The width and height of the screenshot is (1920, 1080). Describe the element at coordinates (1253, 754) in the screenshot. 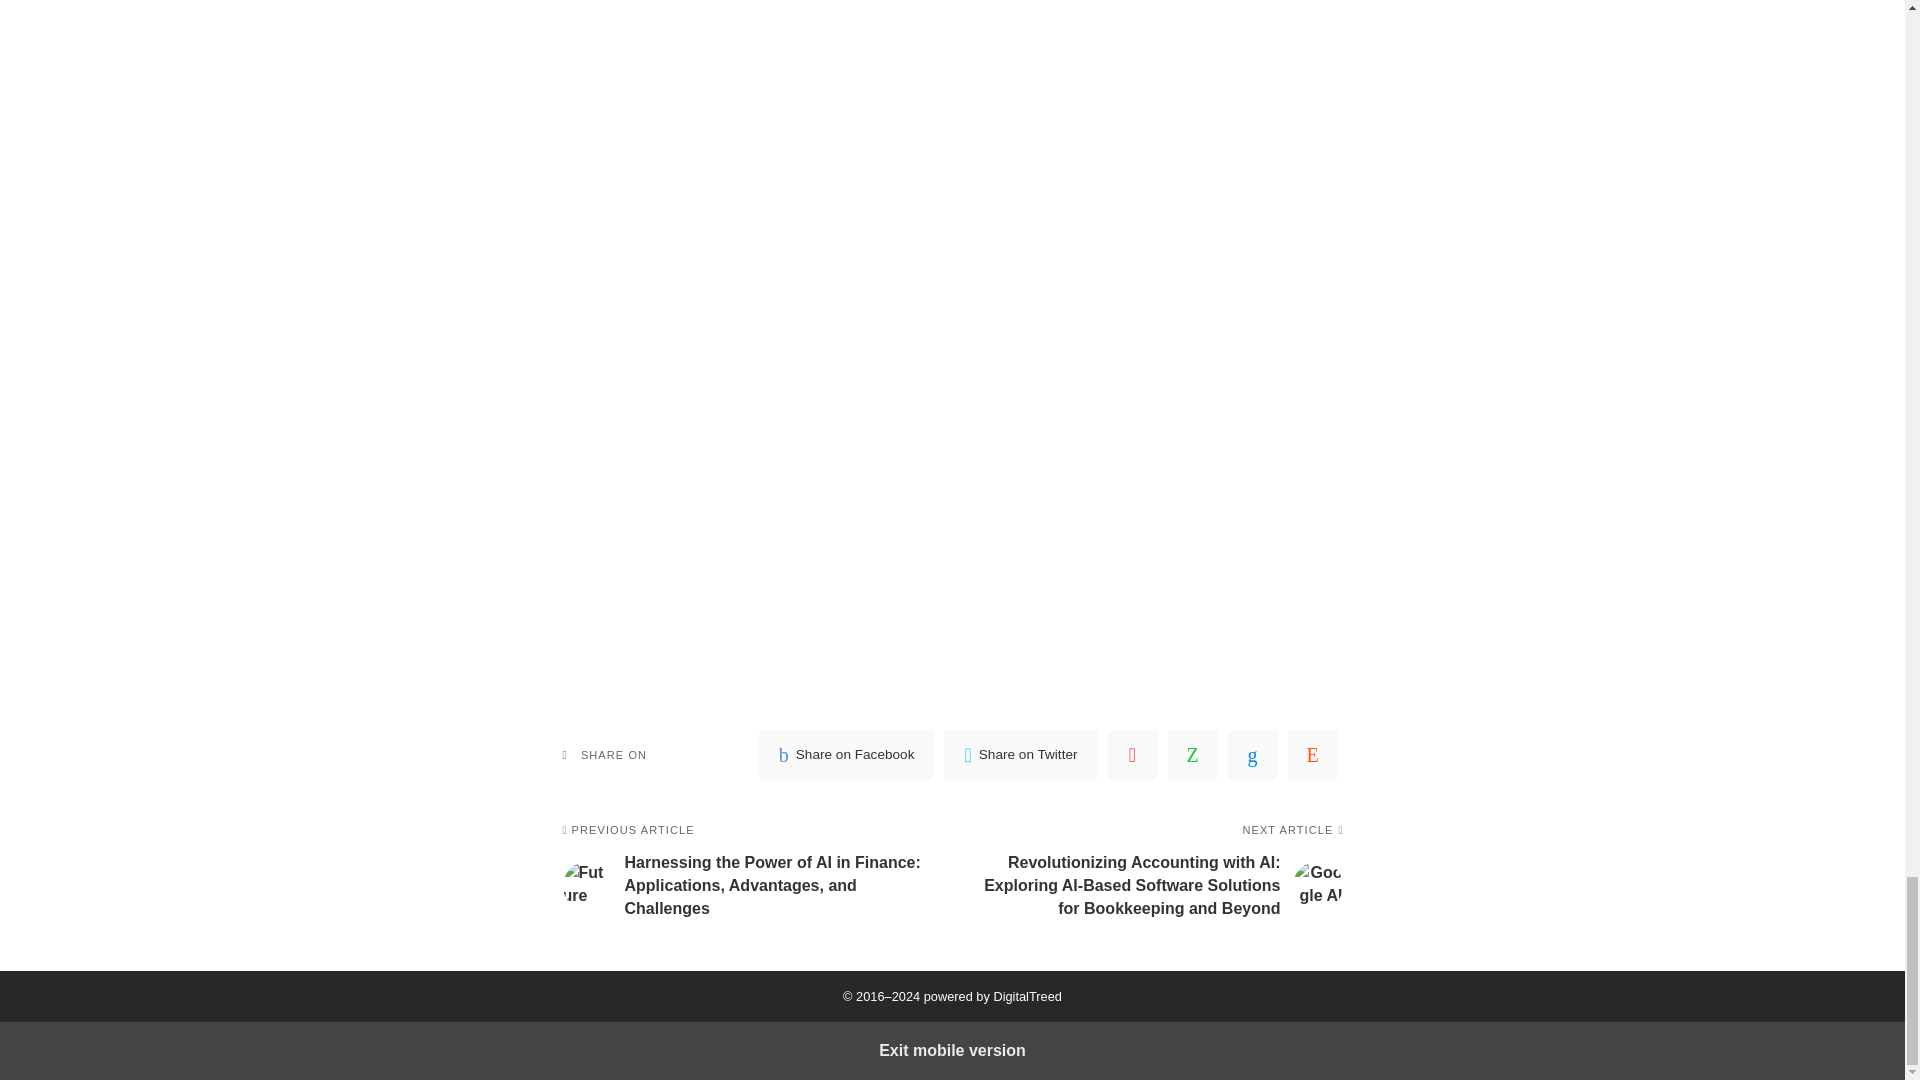

I see `linkedIn` at that location.